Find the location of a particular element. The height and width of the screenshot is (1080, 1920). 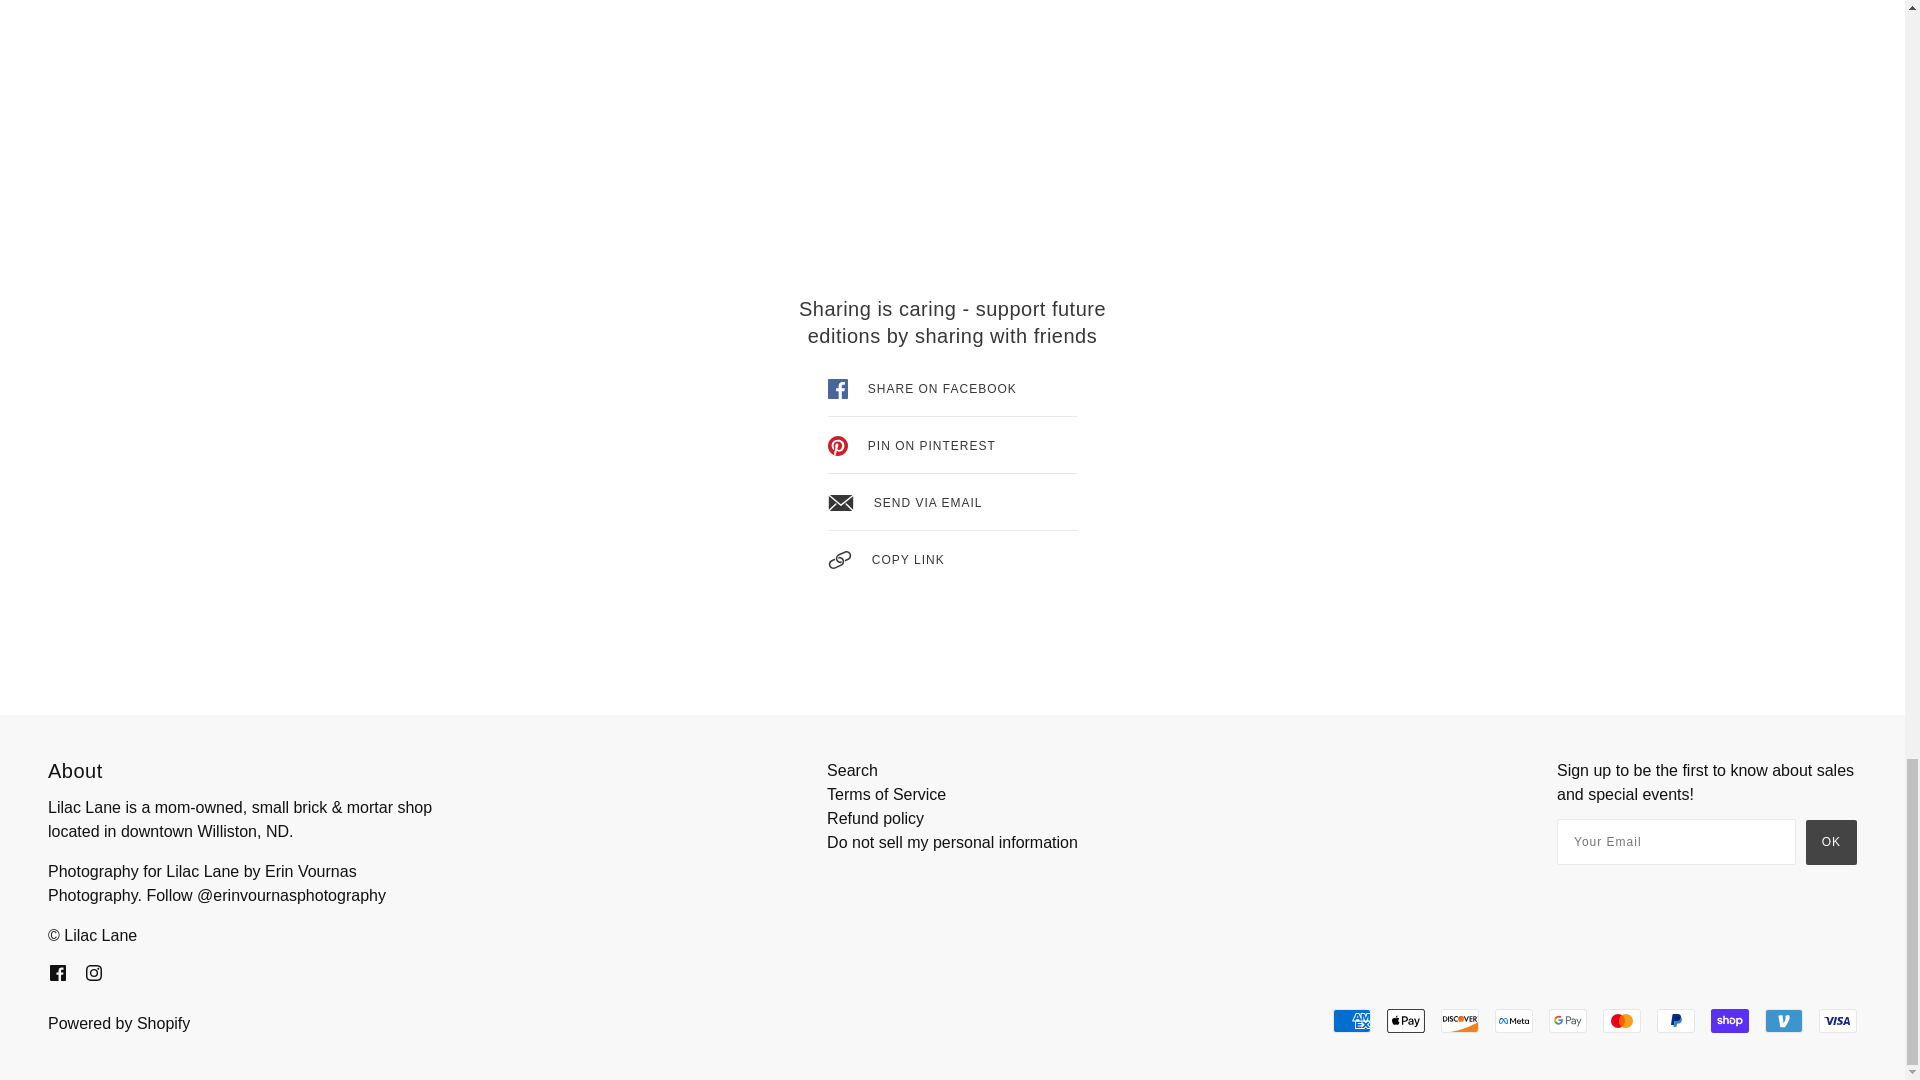

Refund policy is located at coordinates (875, 818).